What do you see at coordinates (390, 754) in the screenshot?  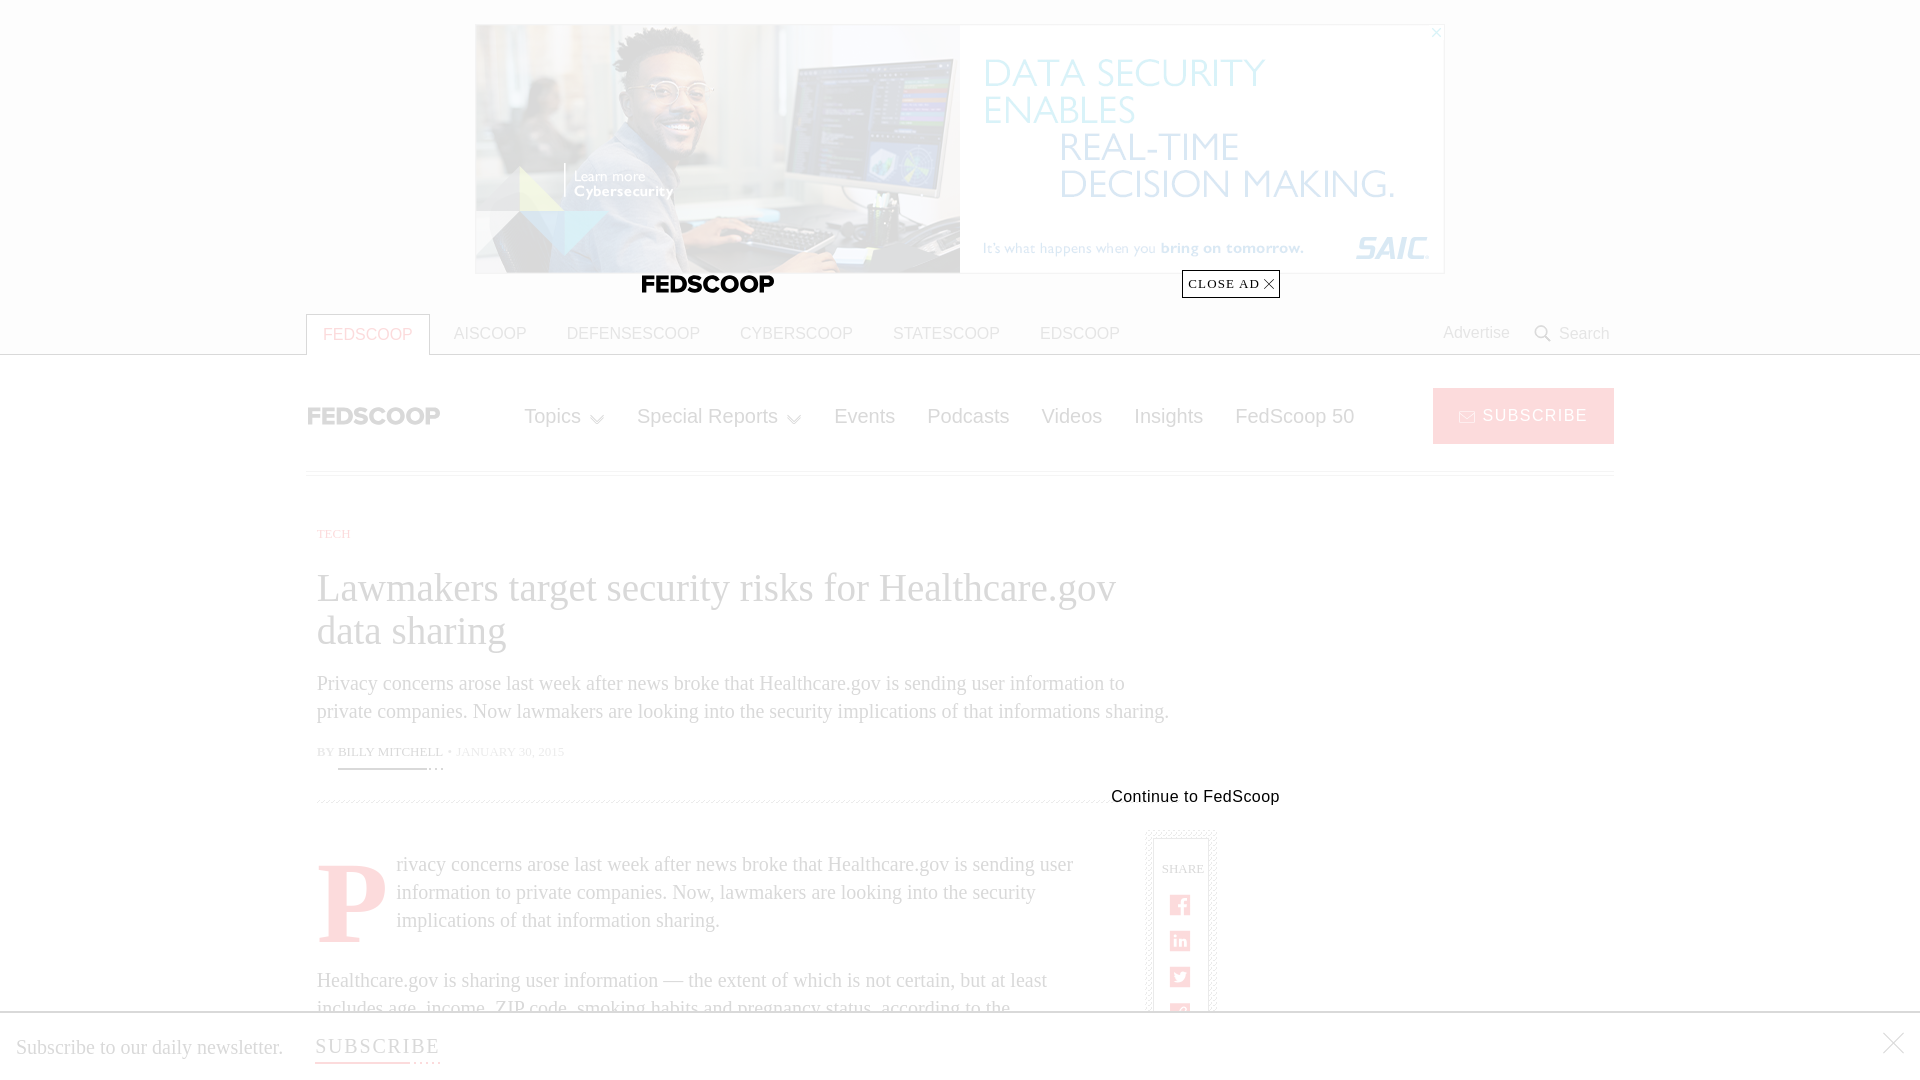 I see `Billy Mitchell` at bounding box center [390, 754].